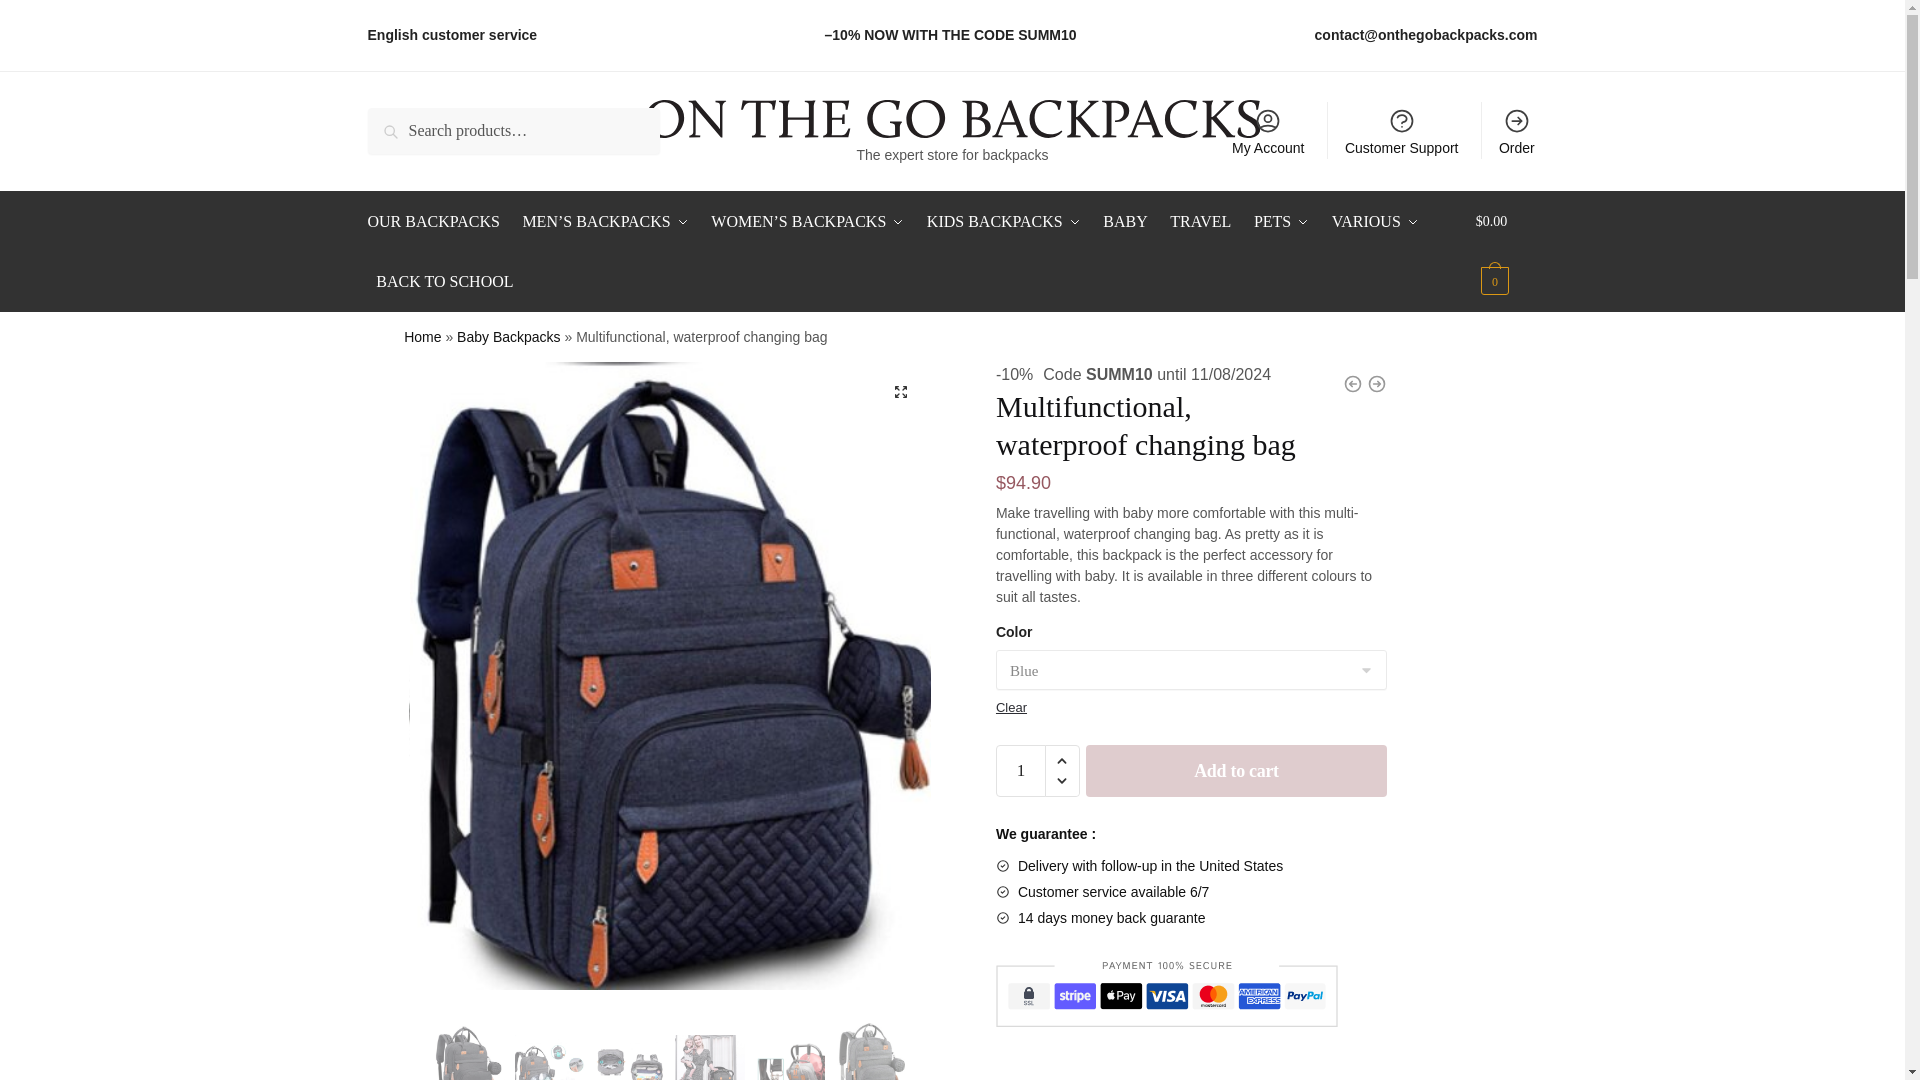  Describe the element at coordinates (438, 222) in the screenshot. I see `OUR BACKPACKS` at that location.